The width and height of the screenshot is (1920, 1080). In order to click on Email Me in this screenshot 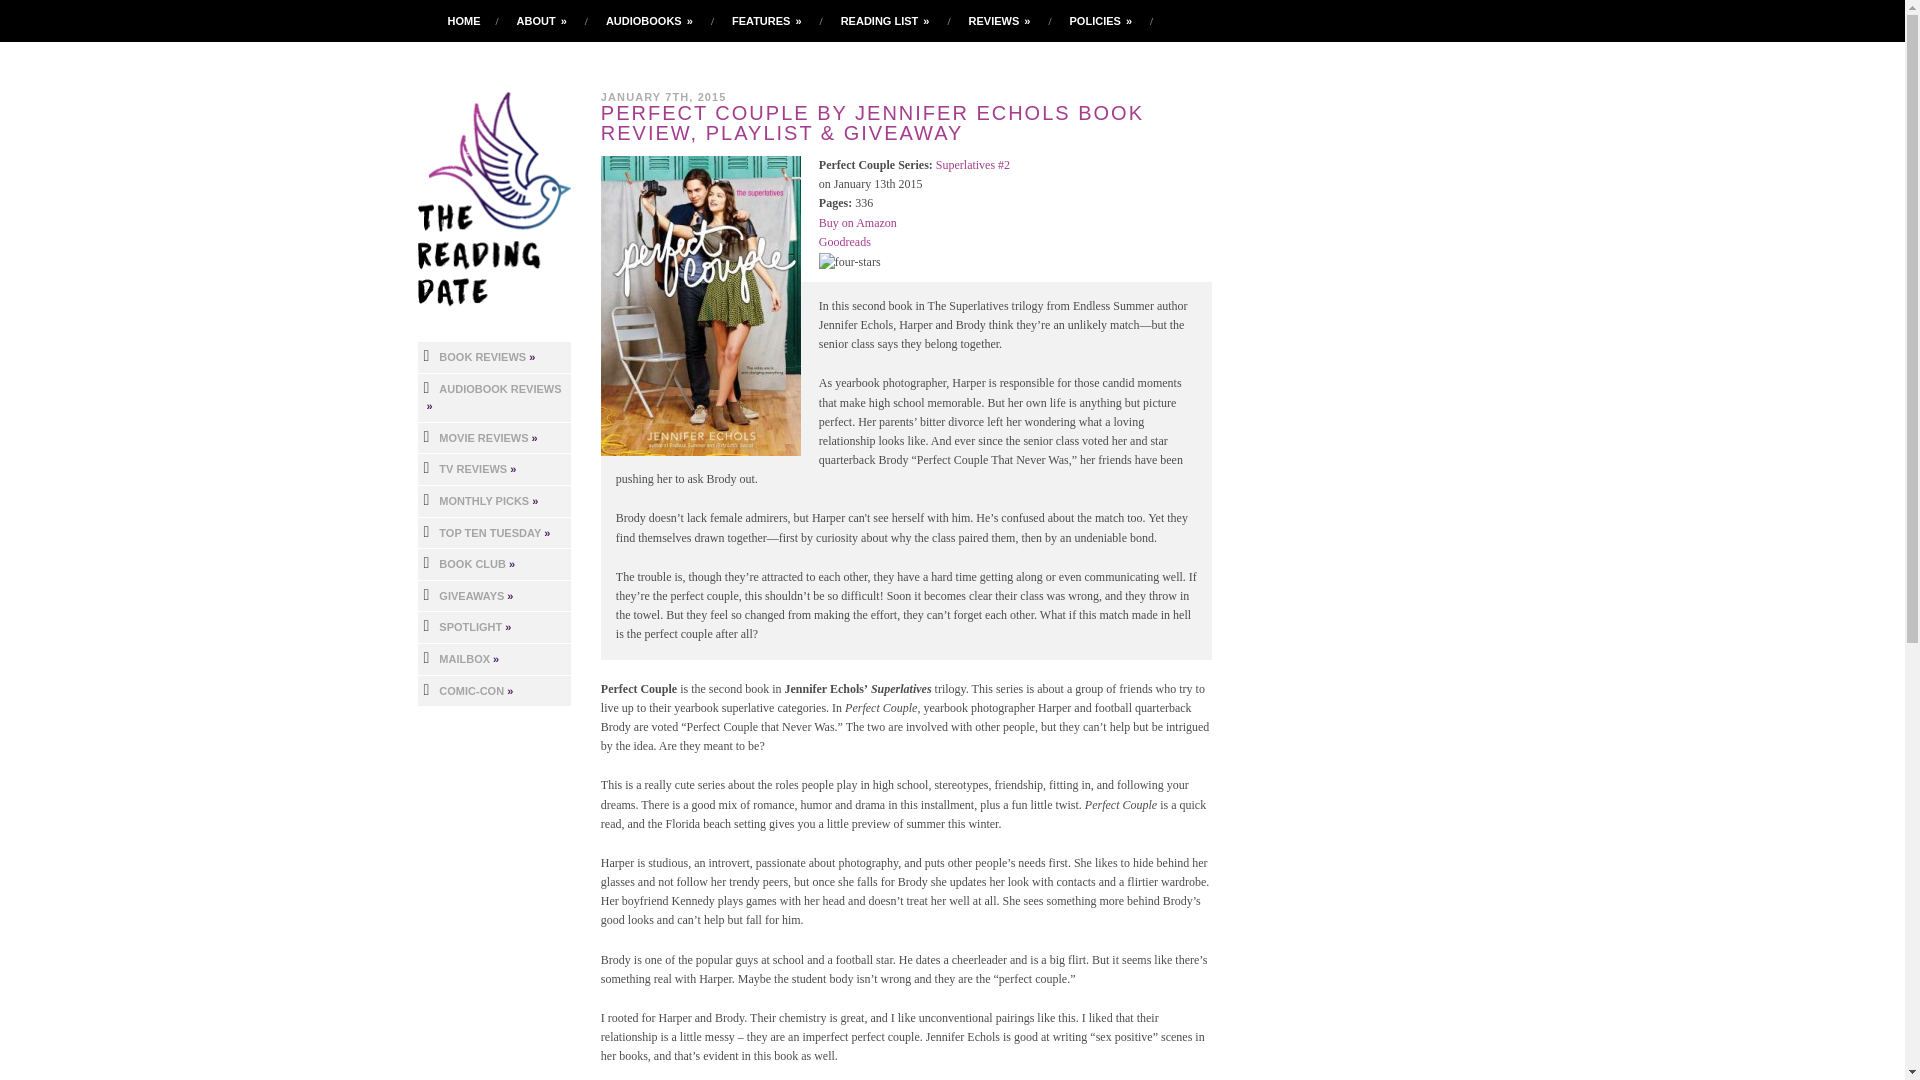, I will do `click(1462, 20)`.